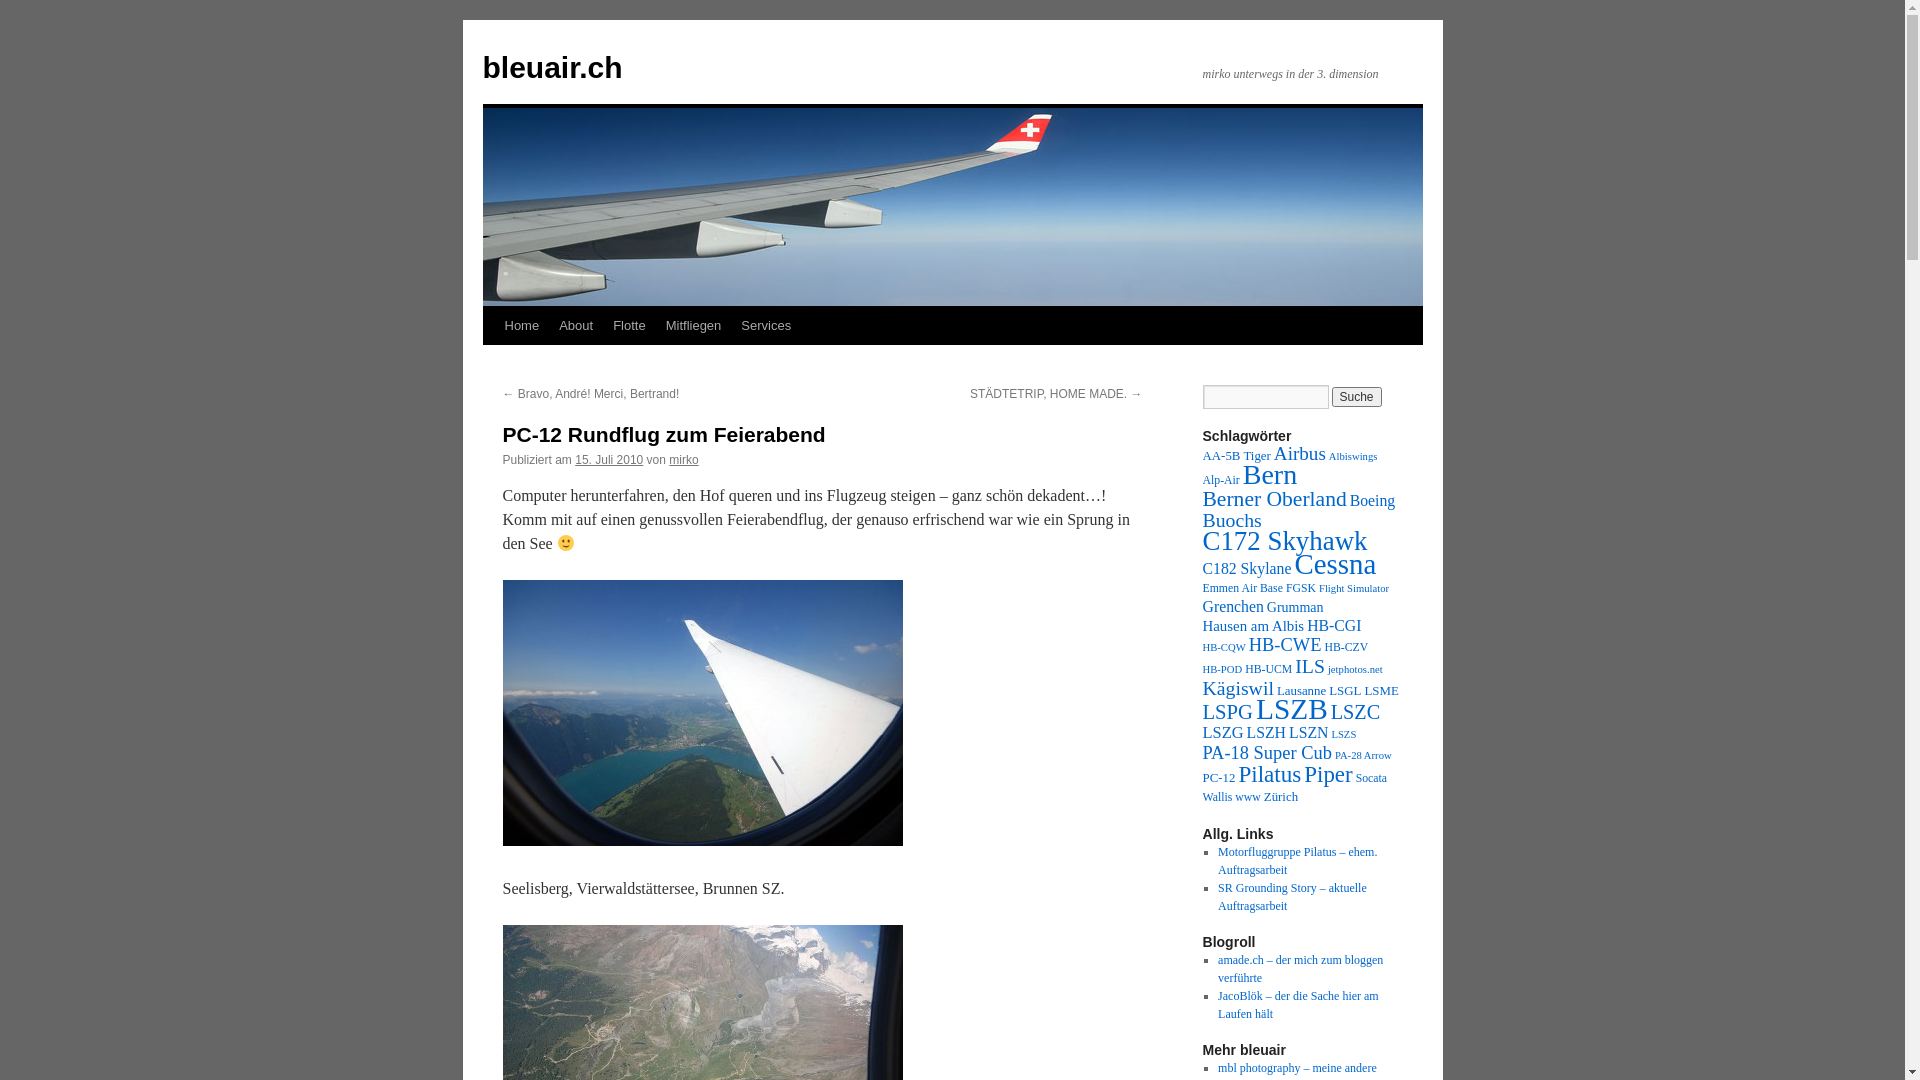  What do you see at coordinates (1301, 588) in the screenshot?
I see `FGSK` at bounding box center [1301, 588].